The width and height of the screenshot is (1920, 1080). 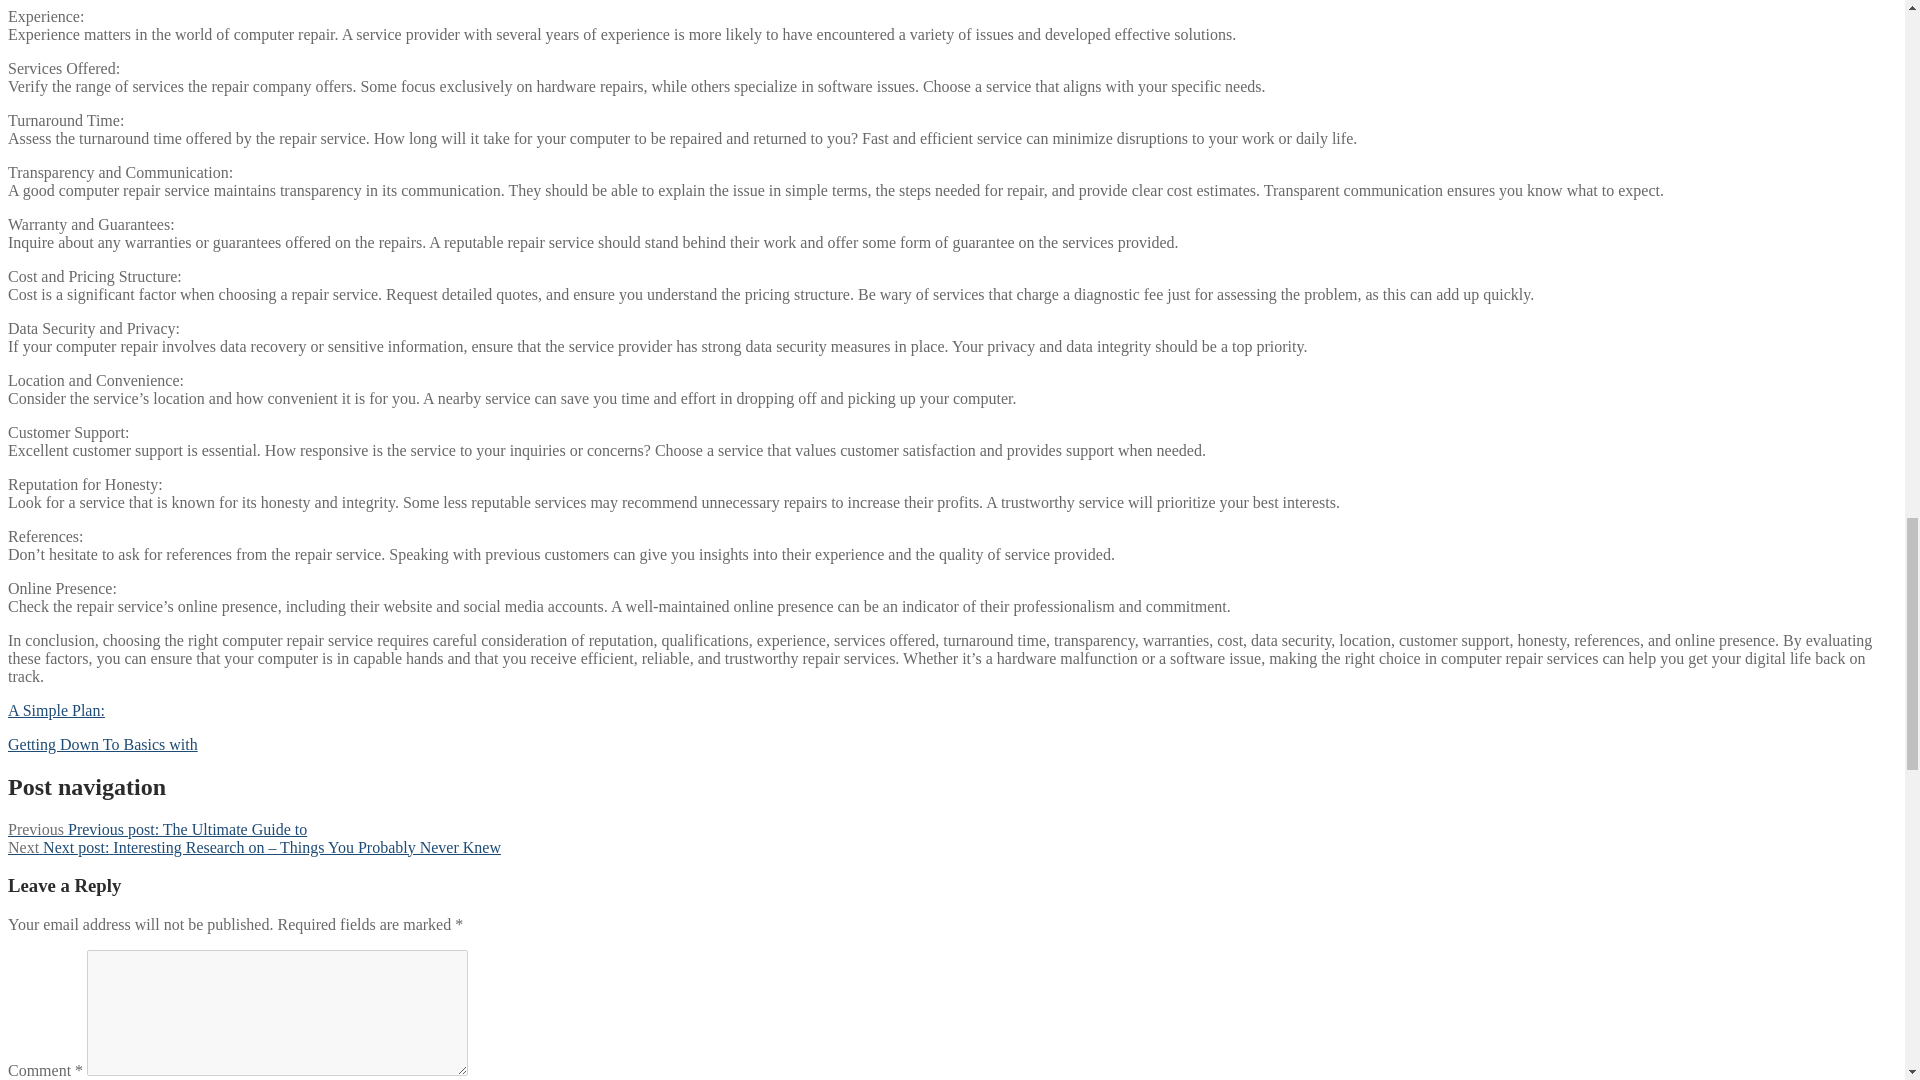 I want to click on Previous Previous post: The Ultimate Guide to, so click(x=157, y=829).